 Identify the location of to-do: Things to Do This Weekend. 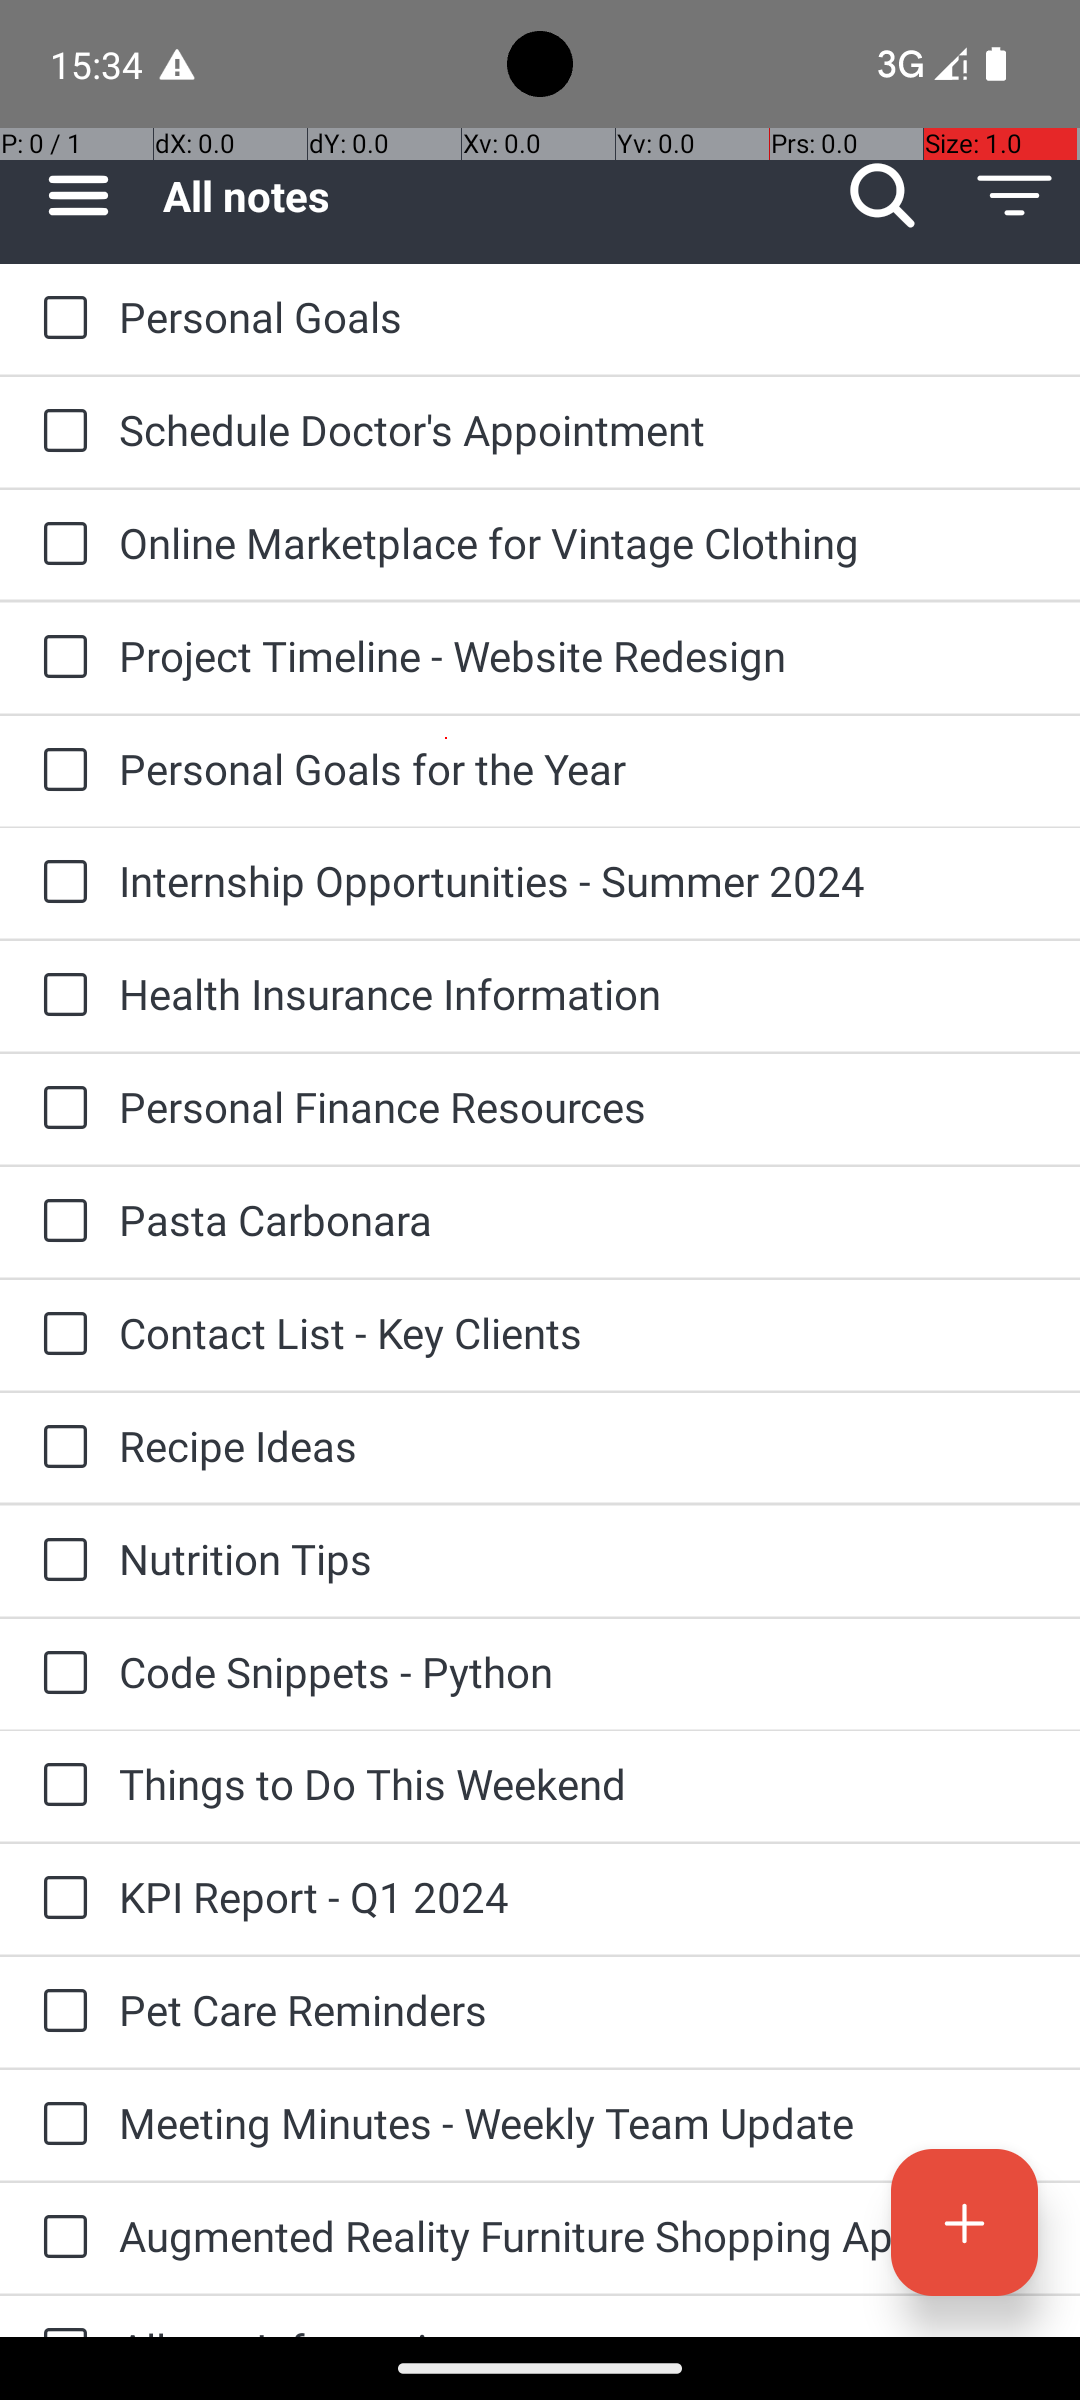
(60, 1786).